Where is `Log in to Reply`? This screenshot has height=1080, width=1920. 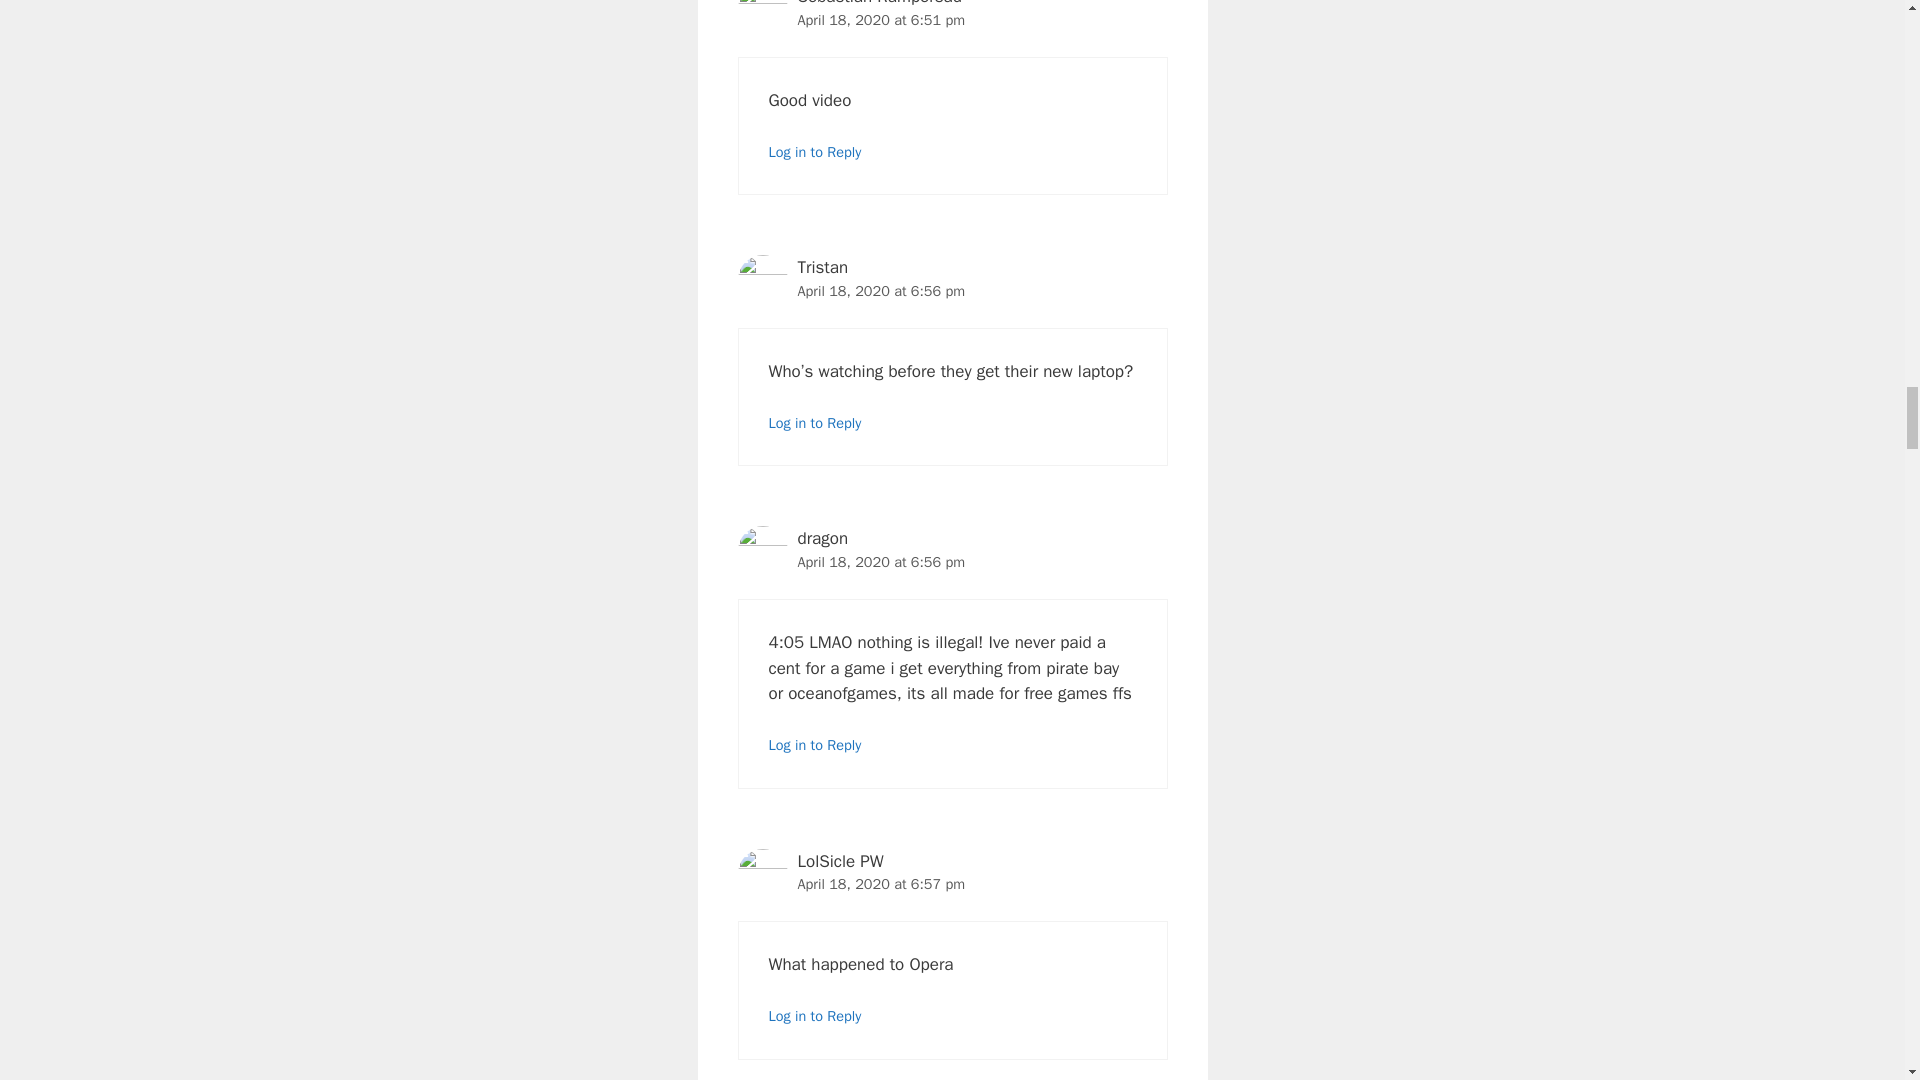 Log in to Reply is located at coordinates (814, 422).